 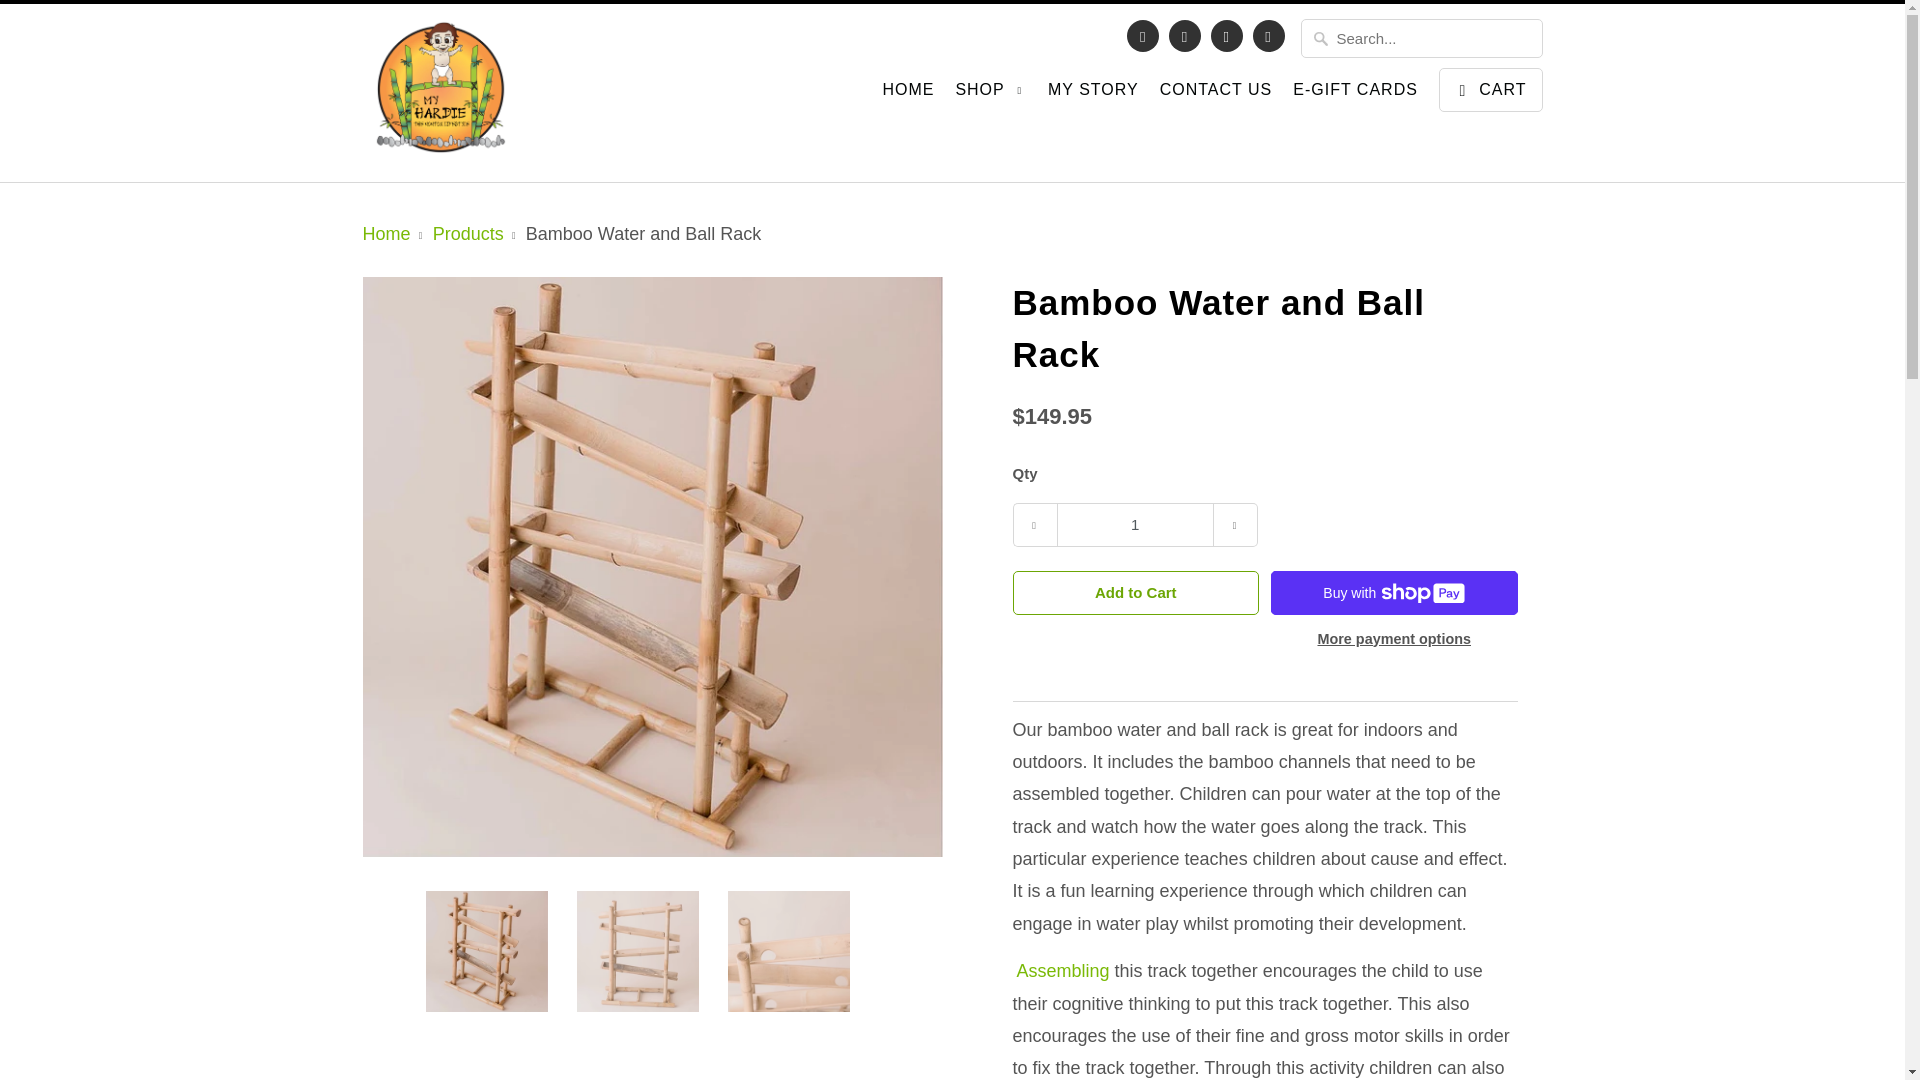 I want to click on MY STORY, so click(x=1093, y=94).